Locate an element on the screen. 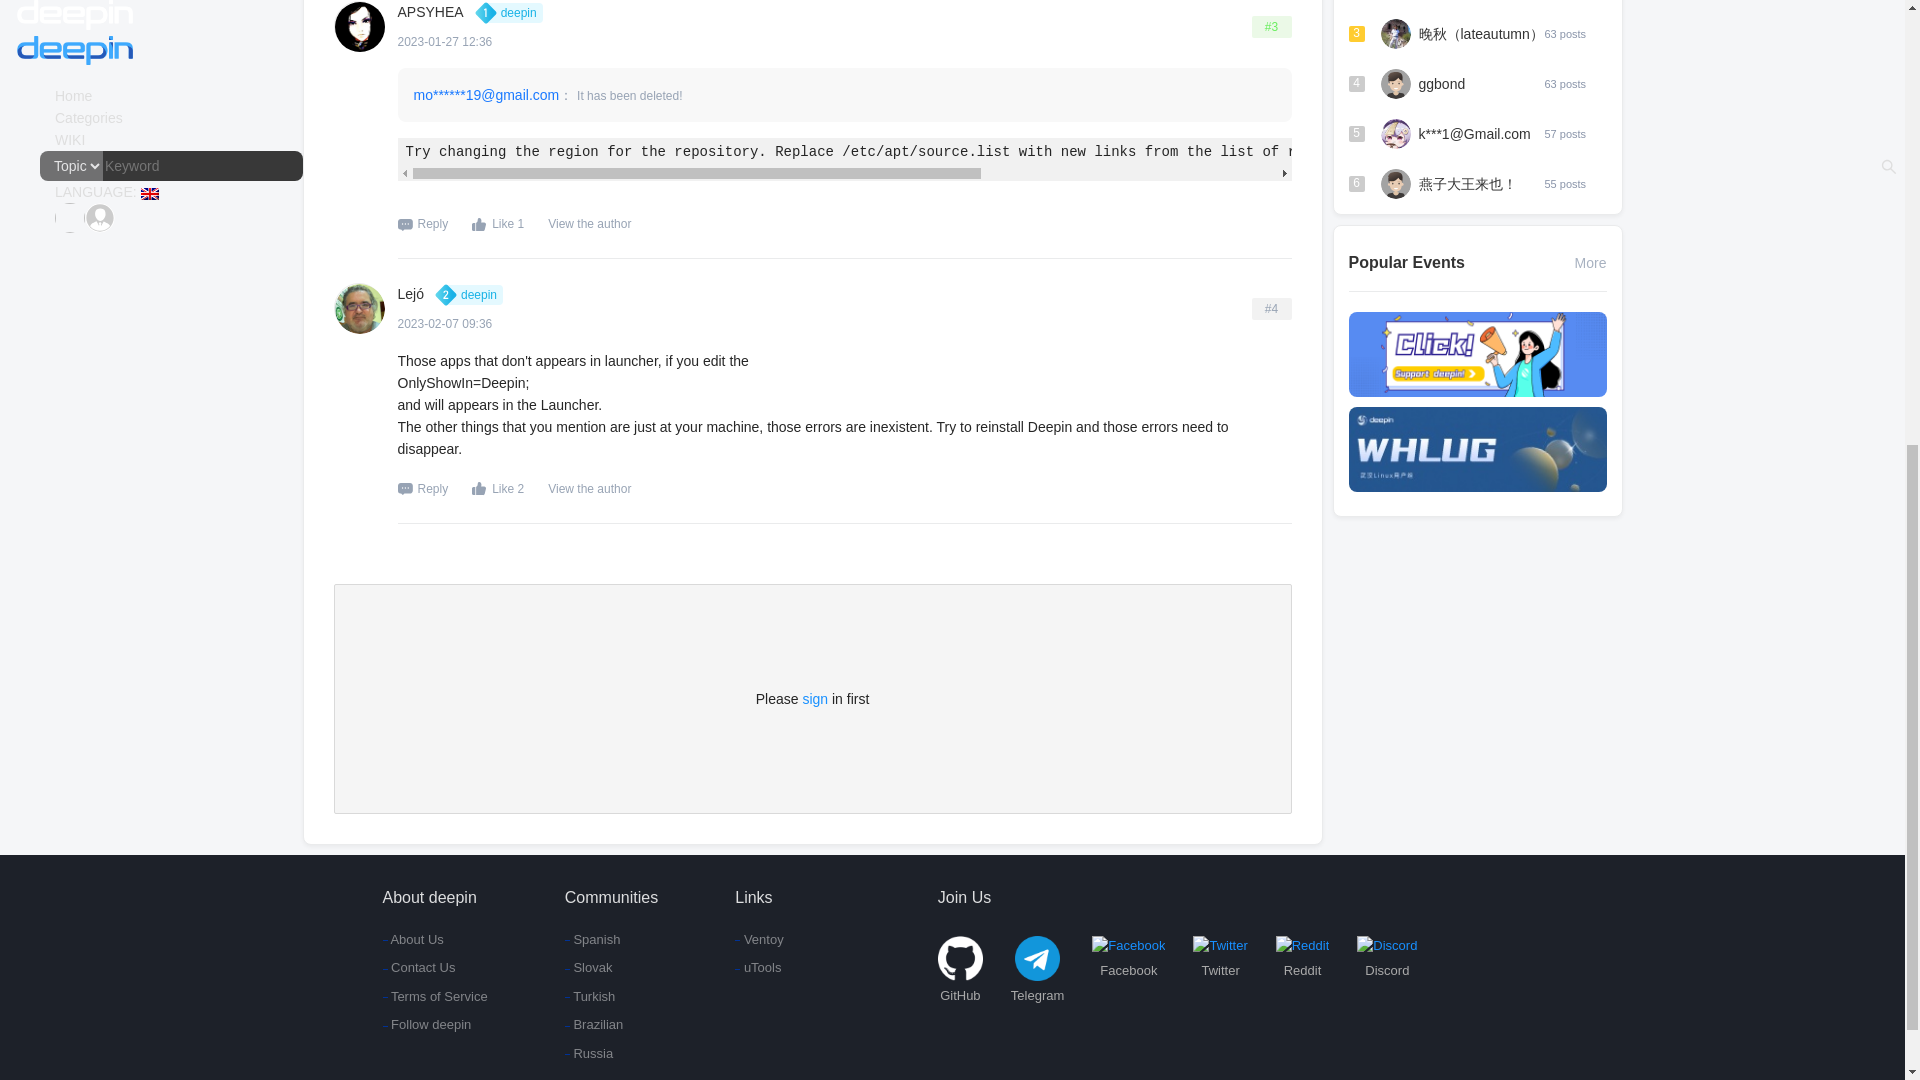 Image resolution: width=1920 pixels, height=1080 pixels. Russia is located at coordinates (611, 1054).